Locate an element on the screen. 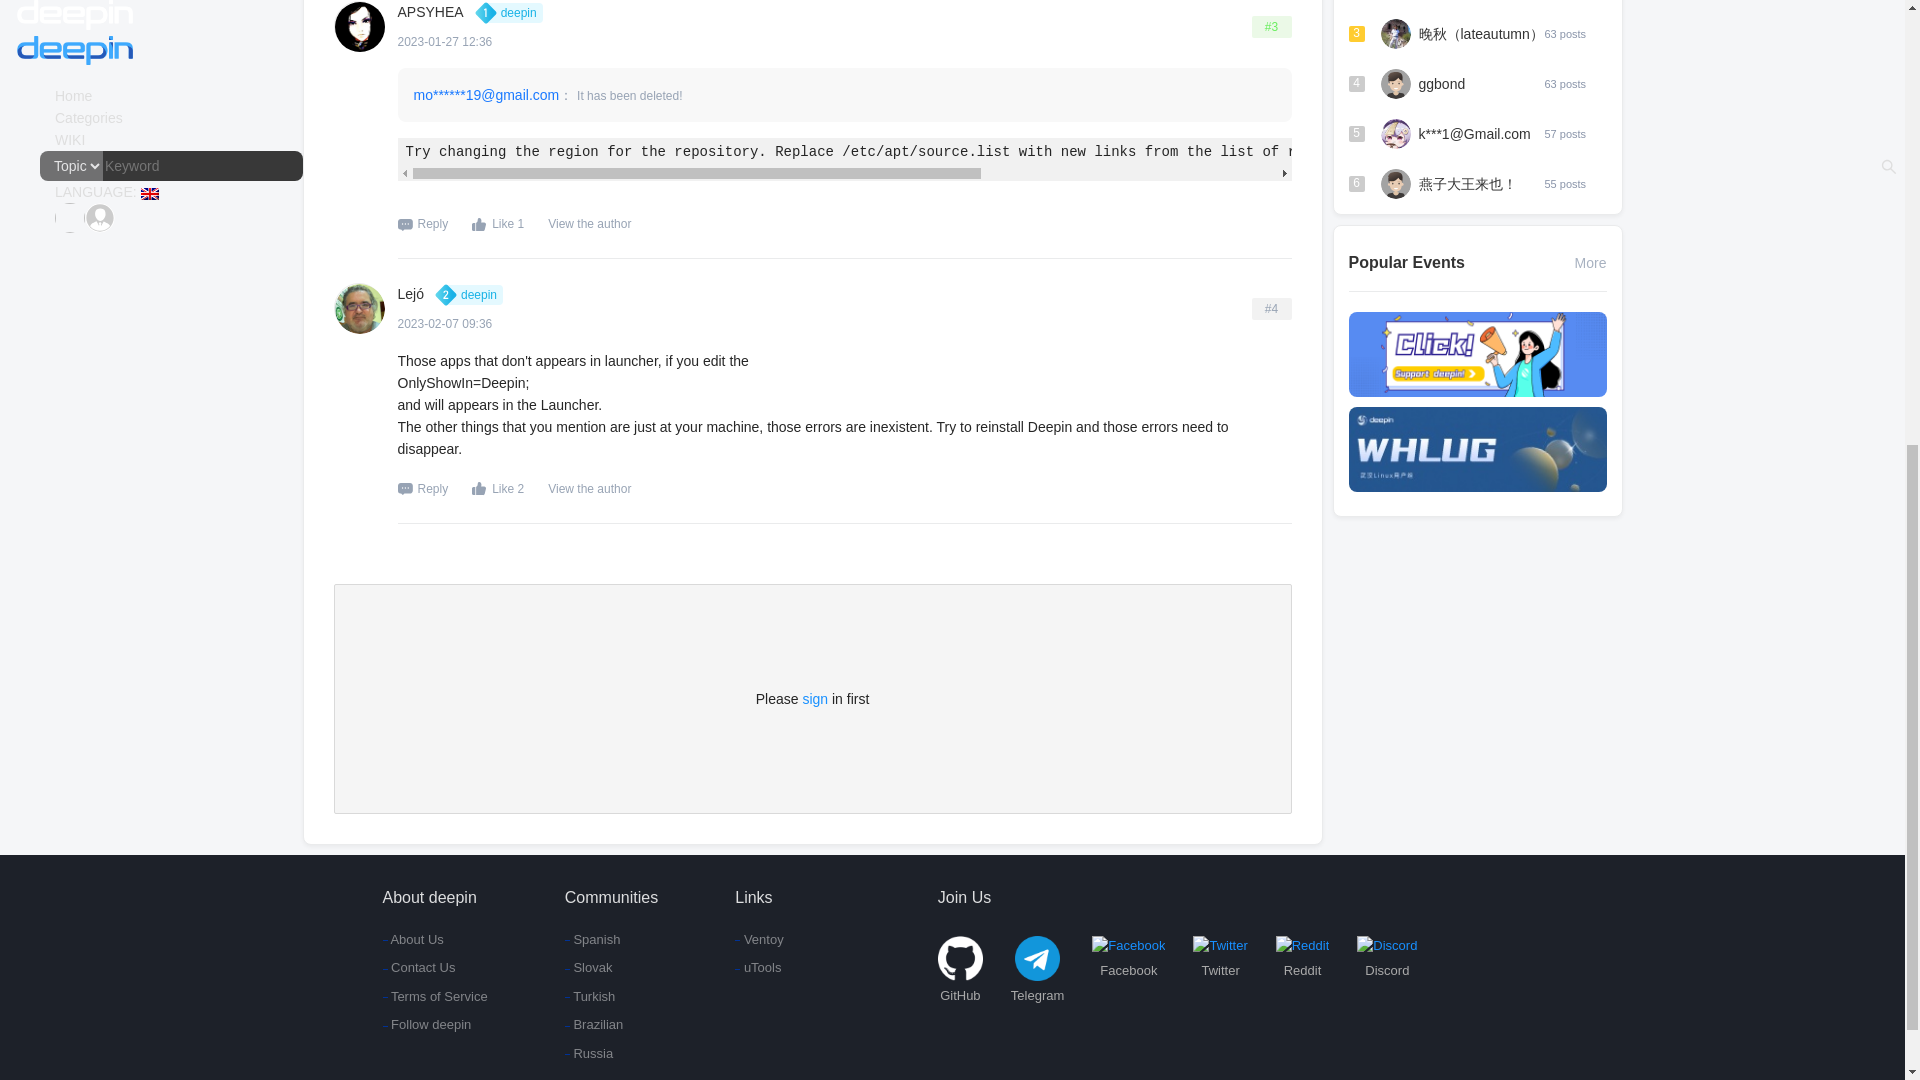 Image resolution: width=1920 pixels, height=1080 pixels. Russia is located at coordinates (611, 1054).